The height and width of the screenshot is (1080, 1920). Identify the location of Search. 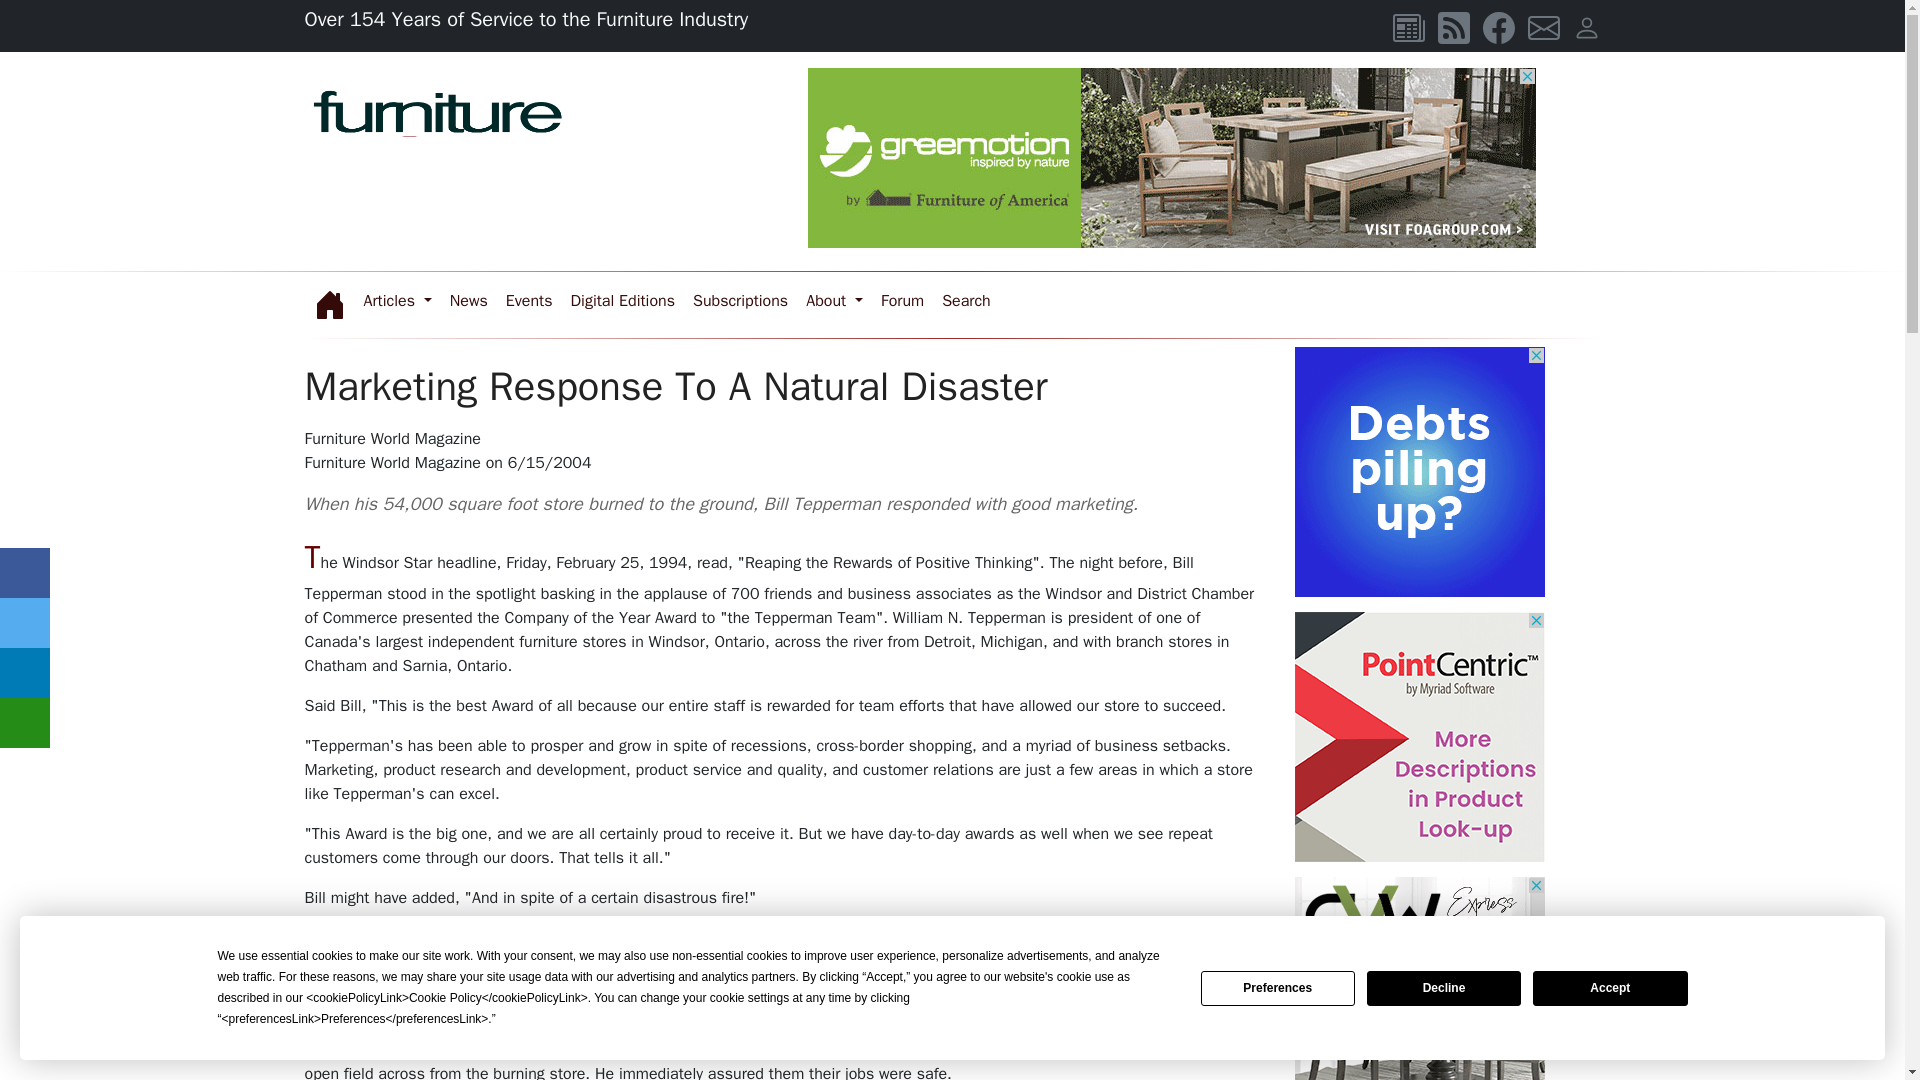
(966, 300).